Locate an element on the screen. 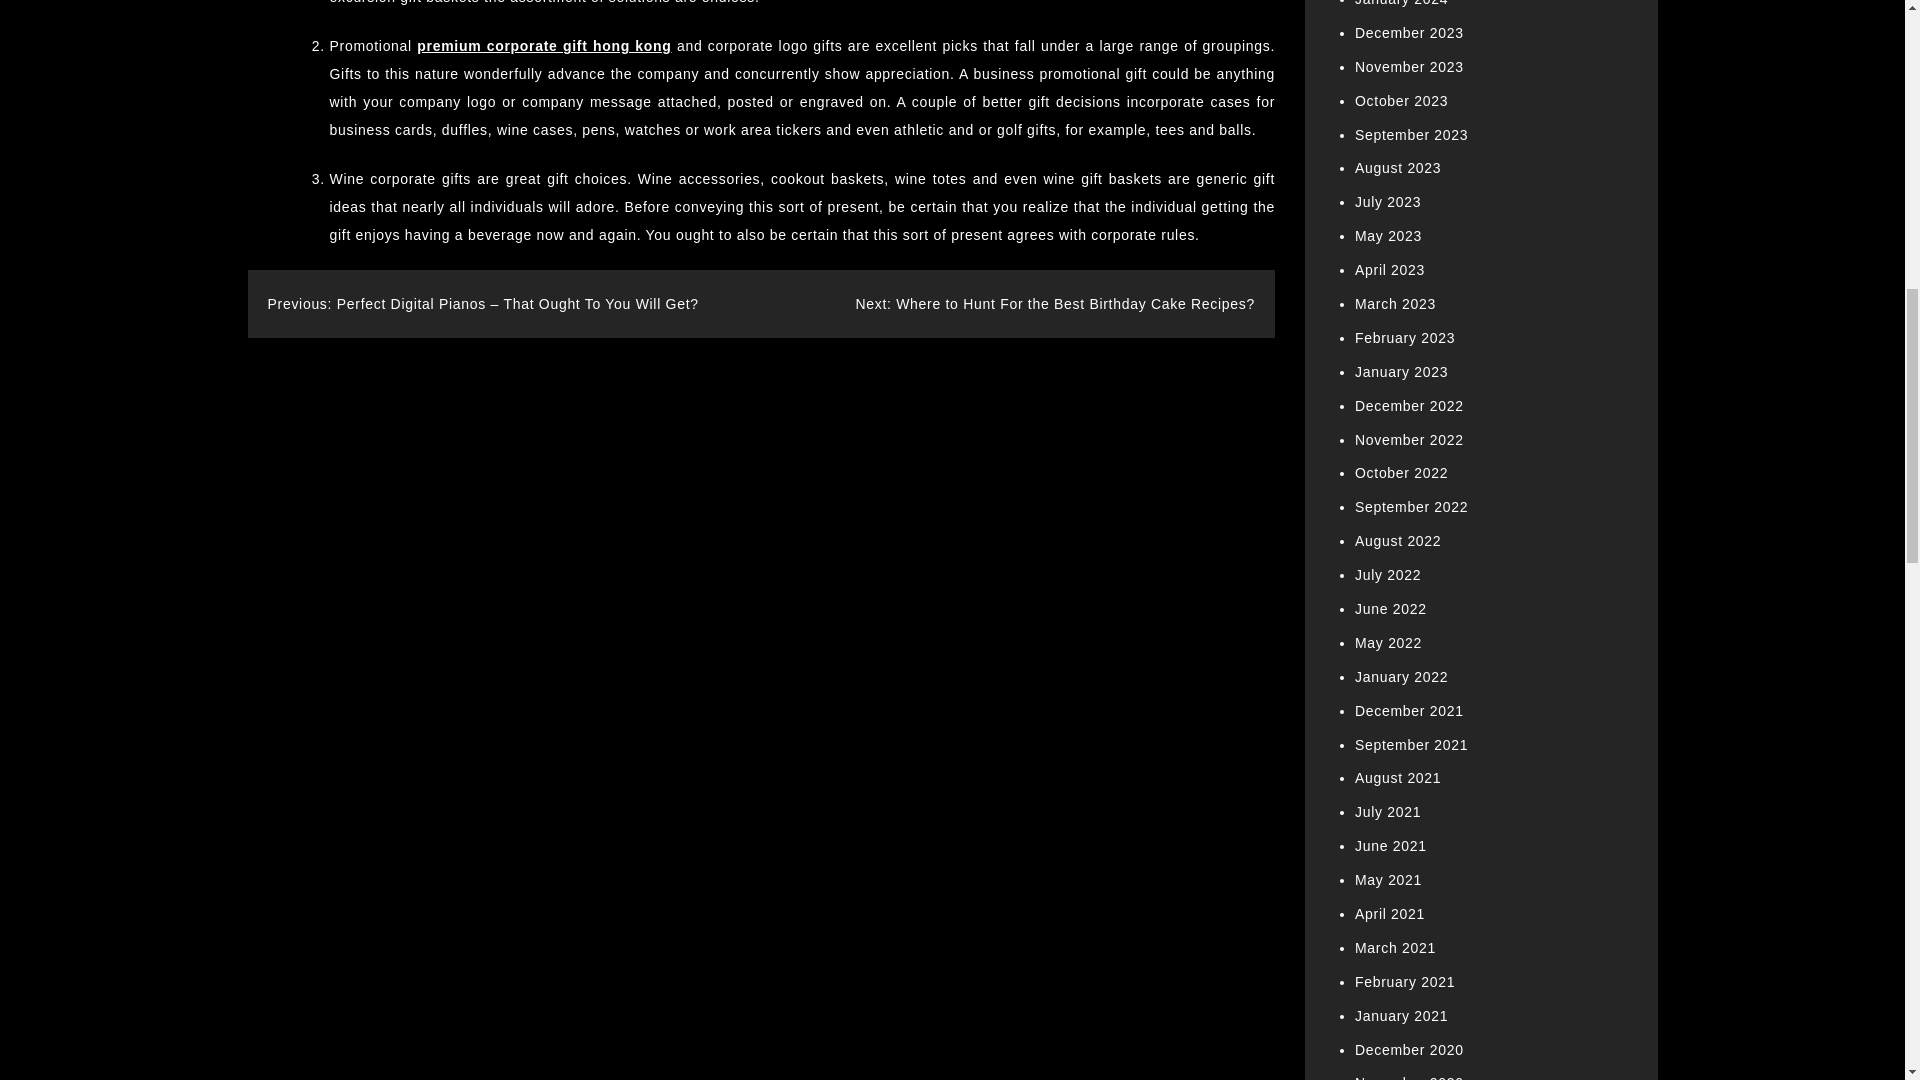 The image size is (1920, 1080). March 2023 is located at coordinates (1396, 304).